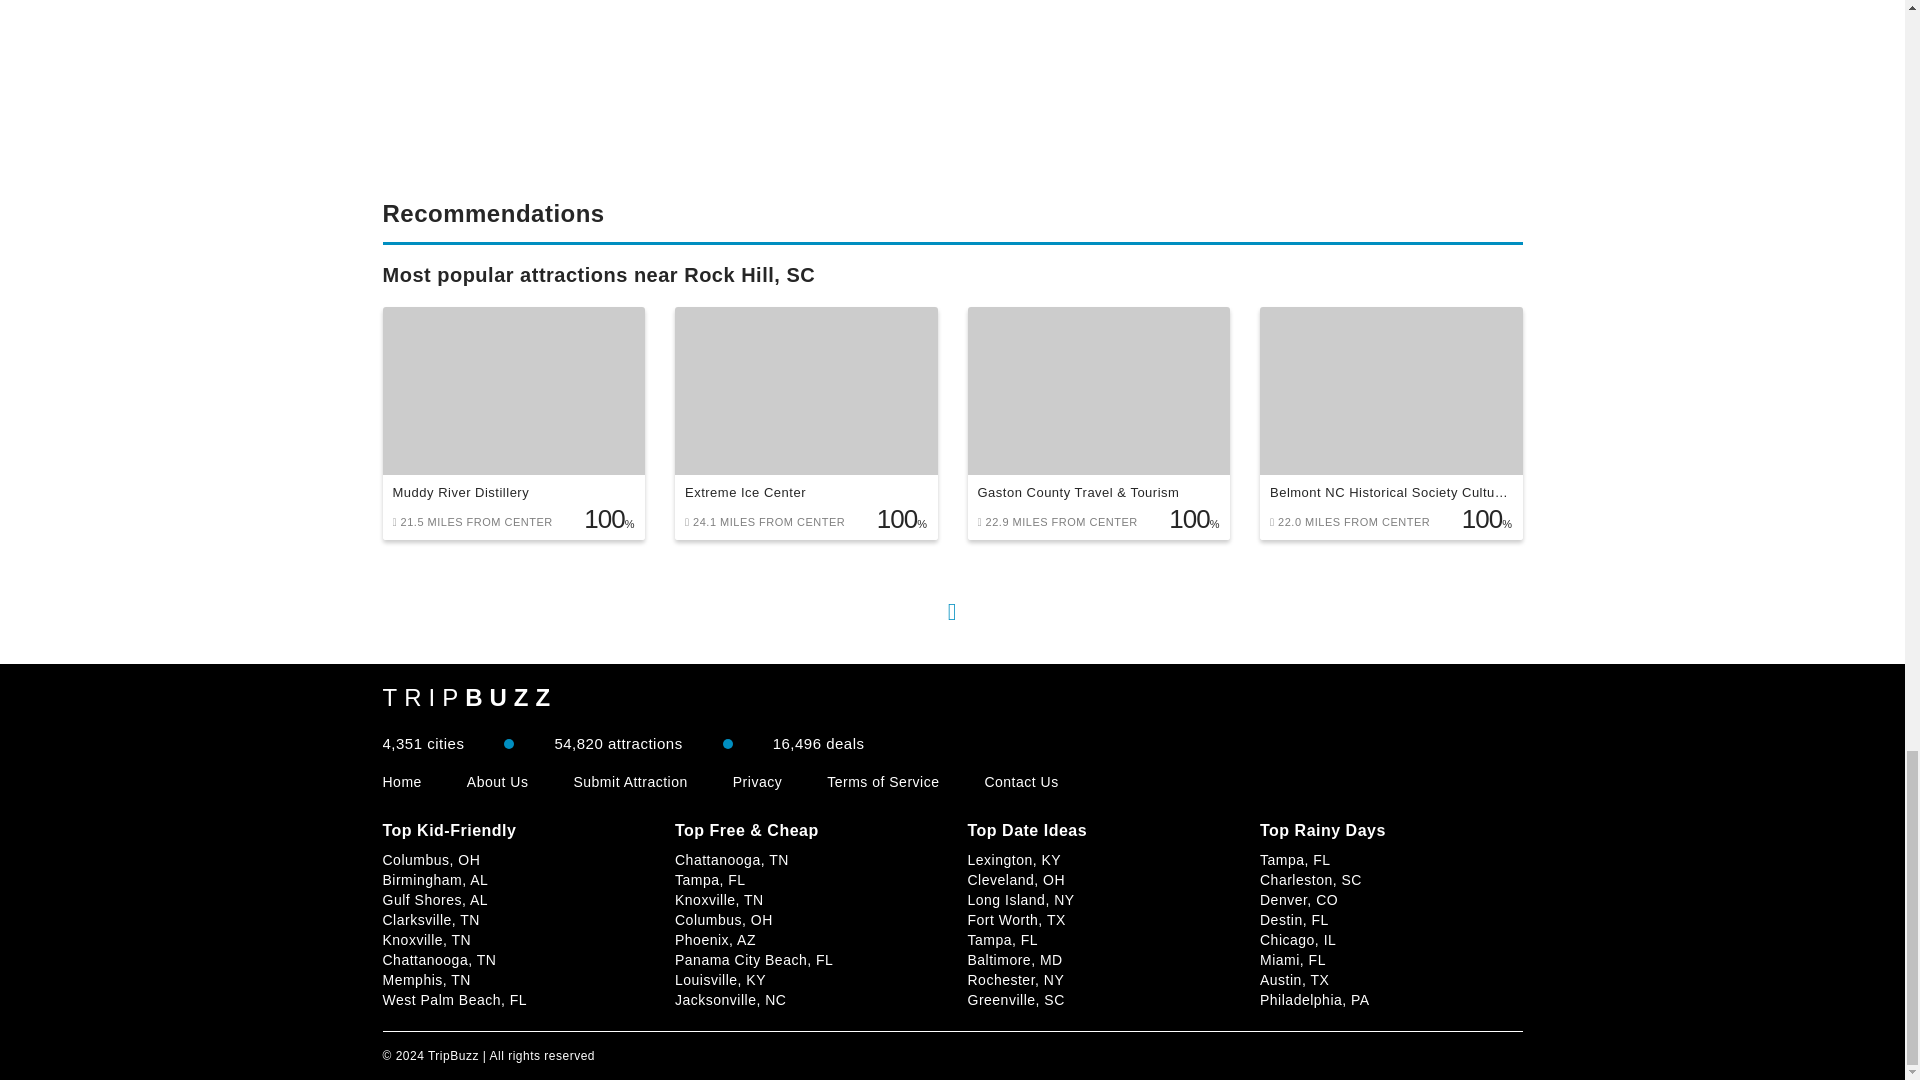  What do you see at coordinates (757, 782) in the screenshot?
I see `Privacy` at bounding box center [757, 782].